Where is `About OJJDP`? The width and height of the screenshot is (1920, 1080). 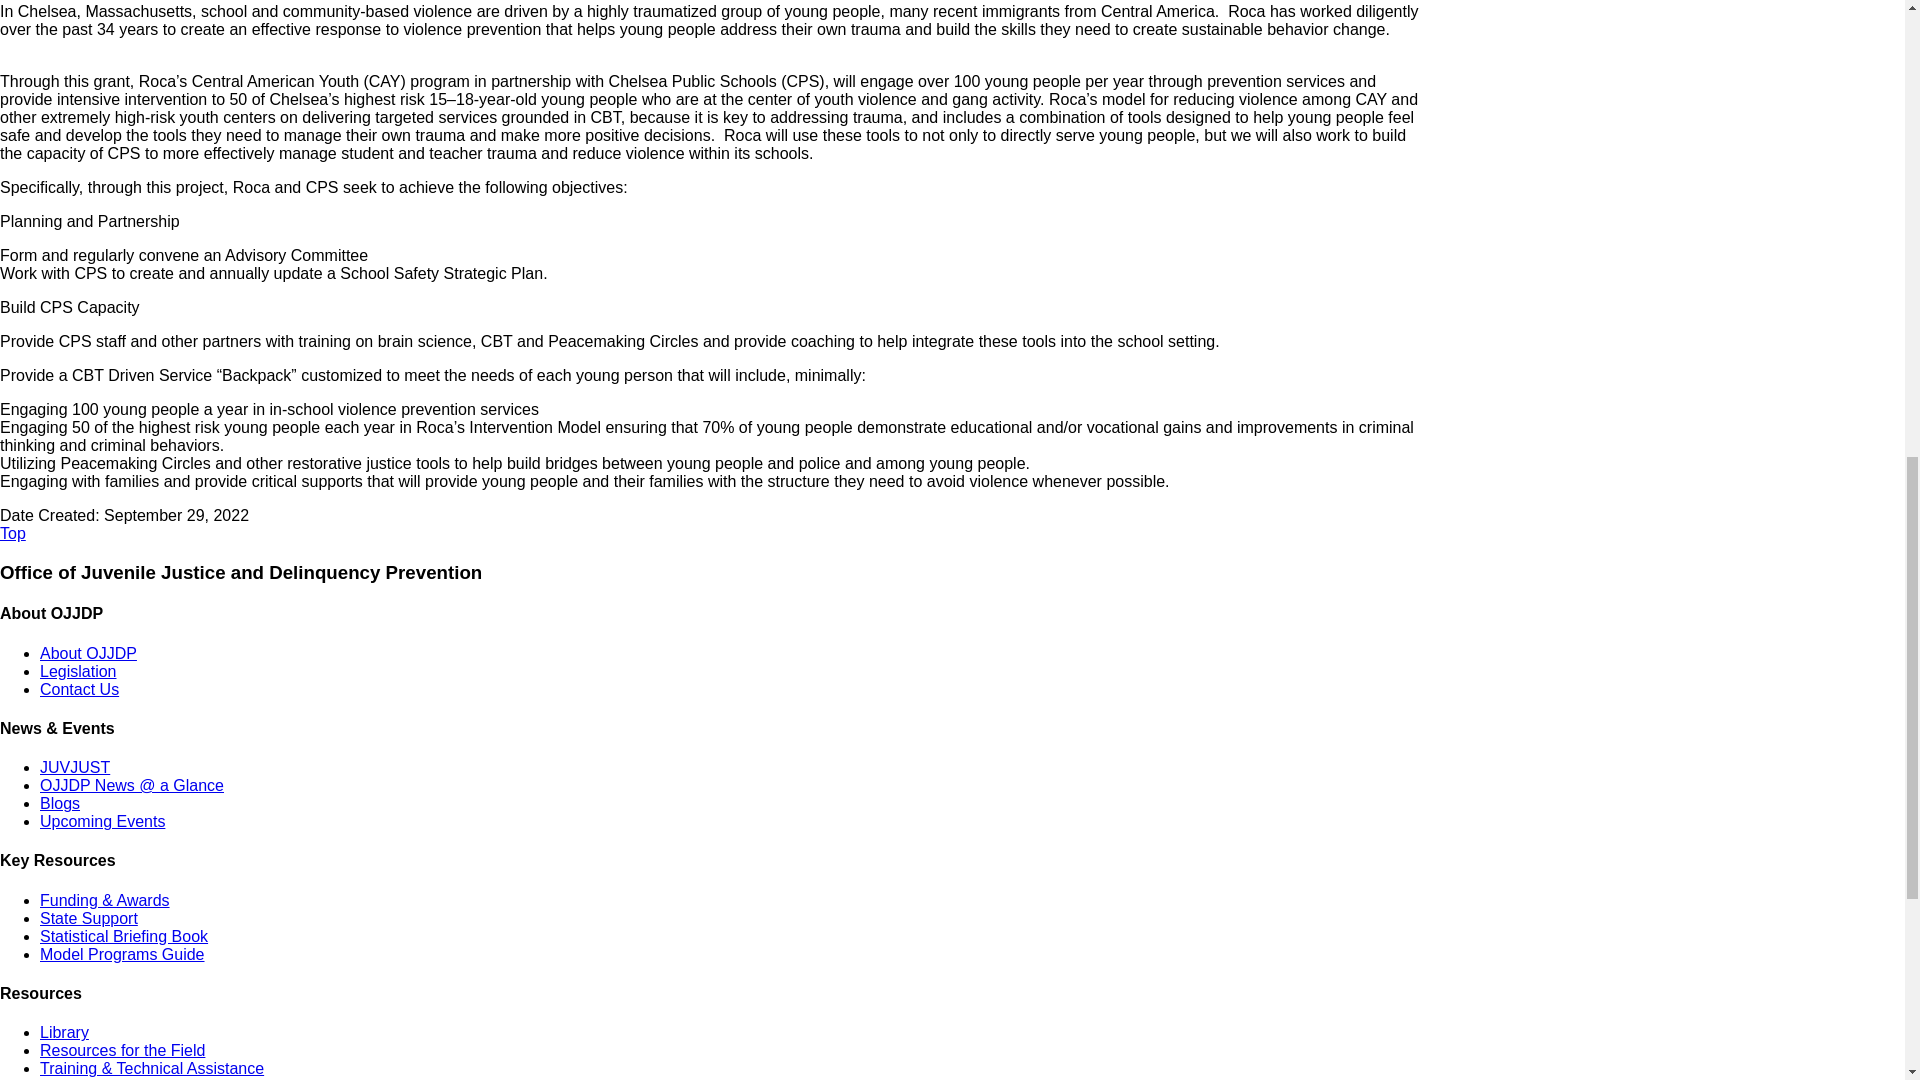
About OJJDP is located at coordinates (88, 653).